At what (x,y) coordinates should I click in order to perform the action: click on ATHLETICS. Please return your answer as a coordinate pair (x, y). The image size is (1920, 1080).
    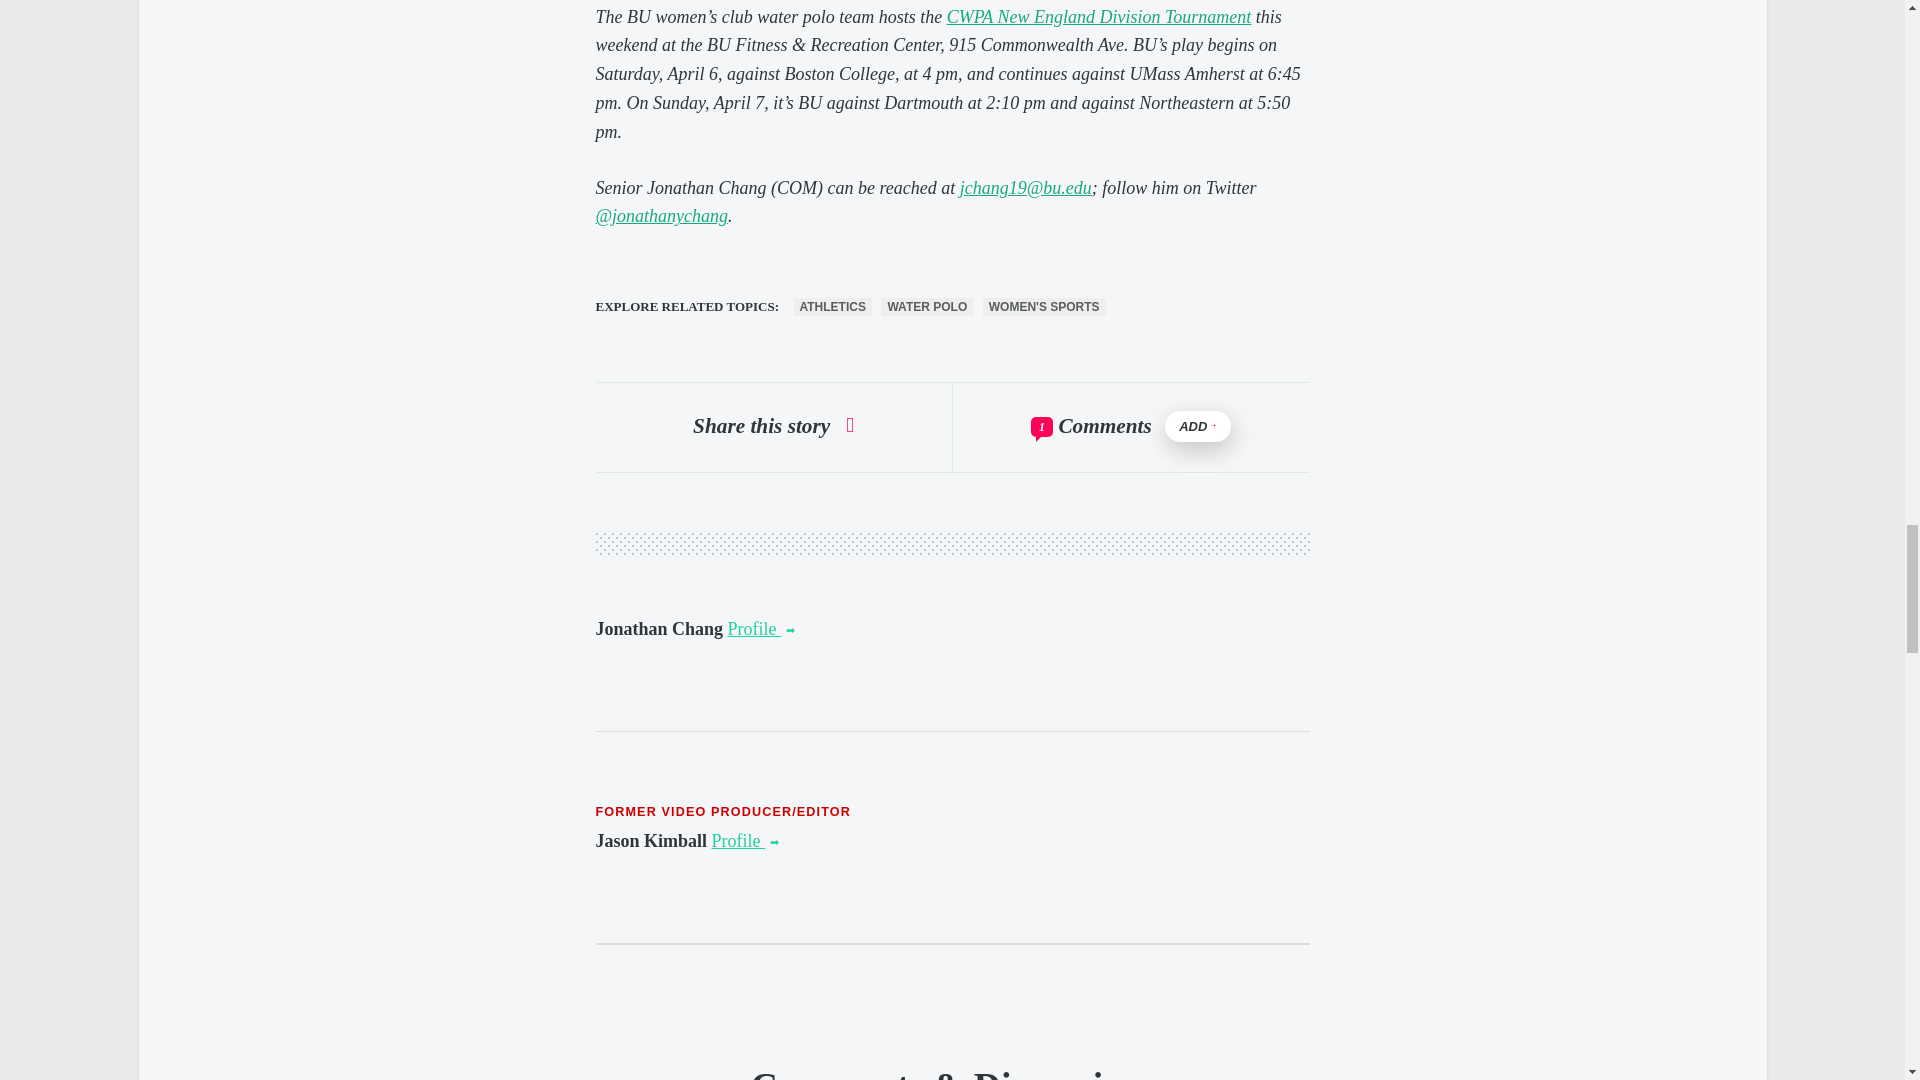
    Looking at the image, I should click on (832, 307).